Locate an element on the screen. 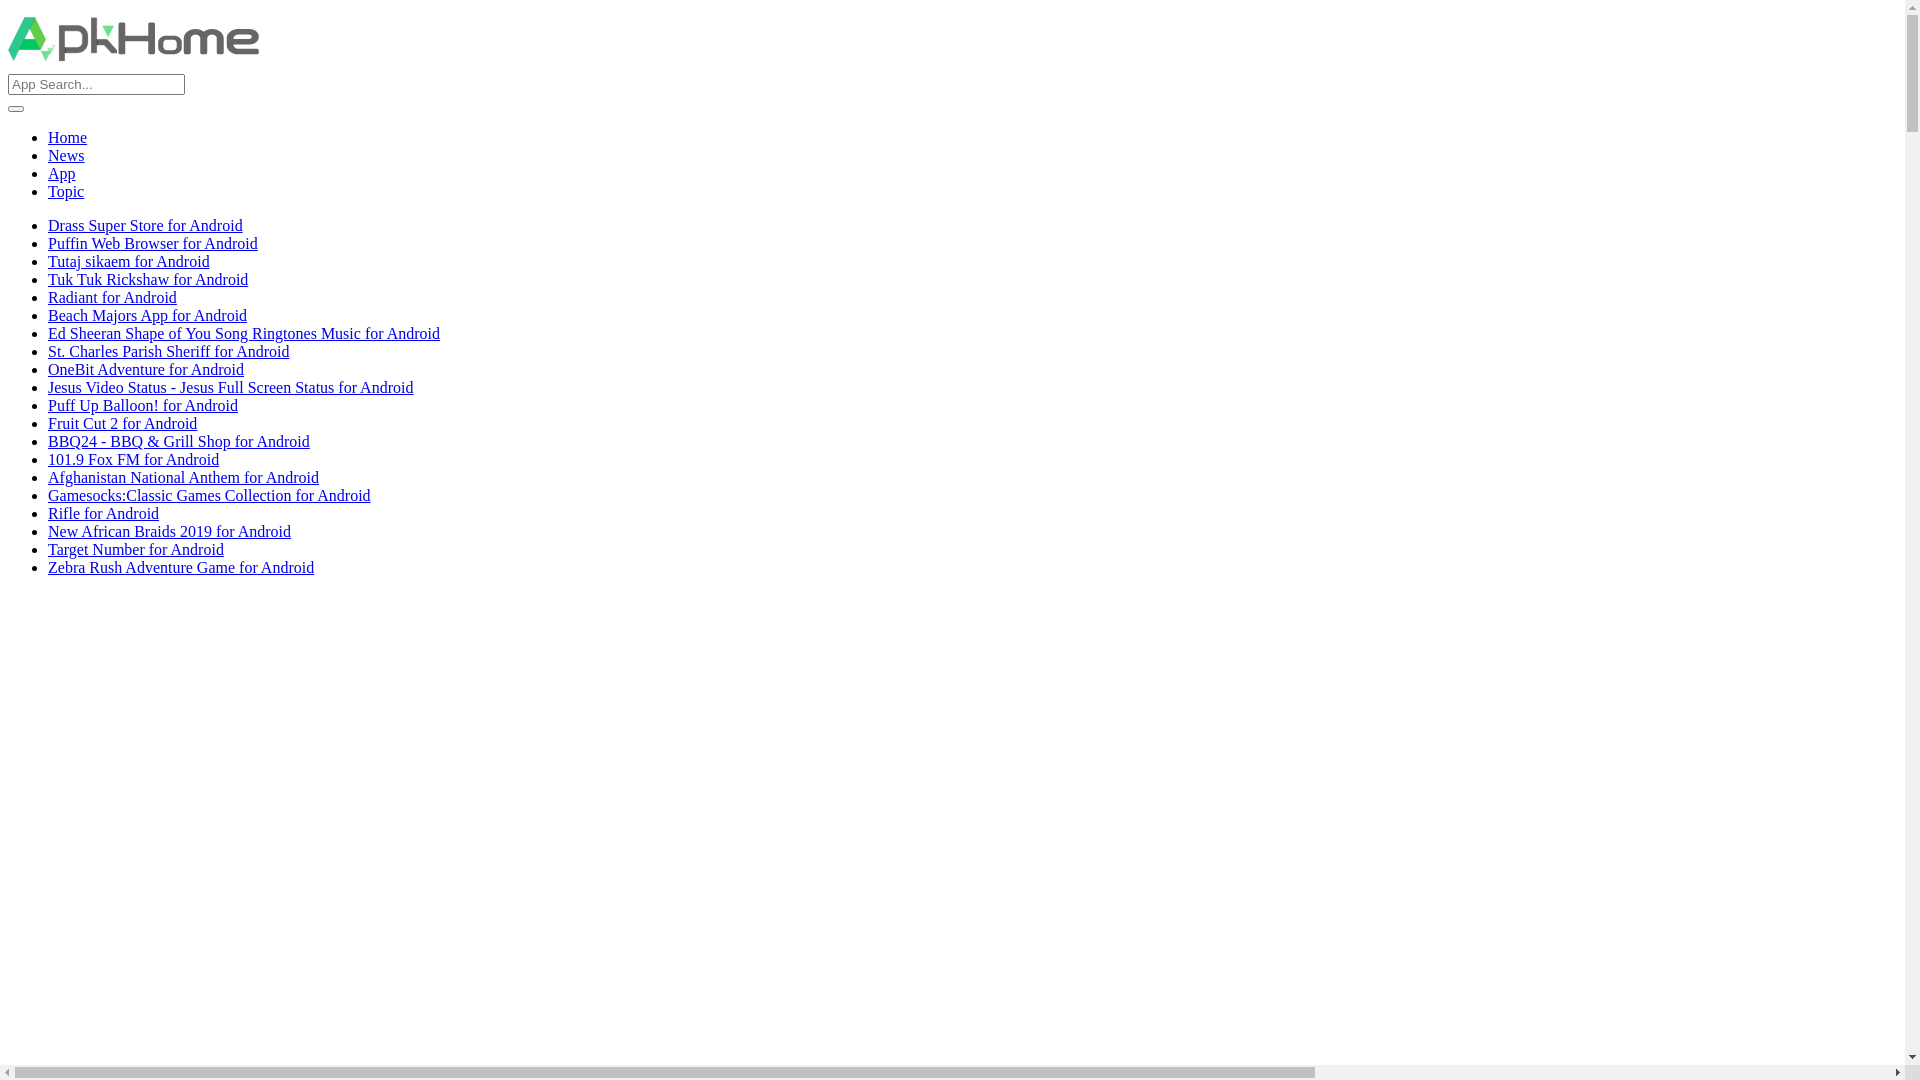  Tuk Tuk Rickshaw for Android is located at coordinates (148, 280).